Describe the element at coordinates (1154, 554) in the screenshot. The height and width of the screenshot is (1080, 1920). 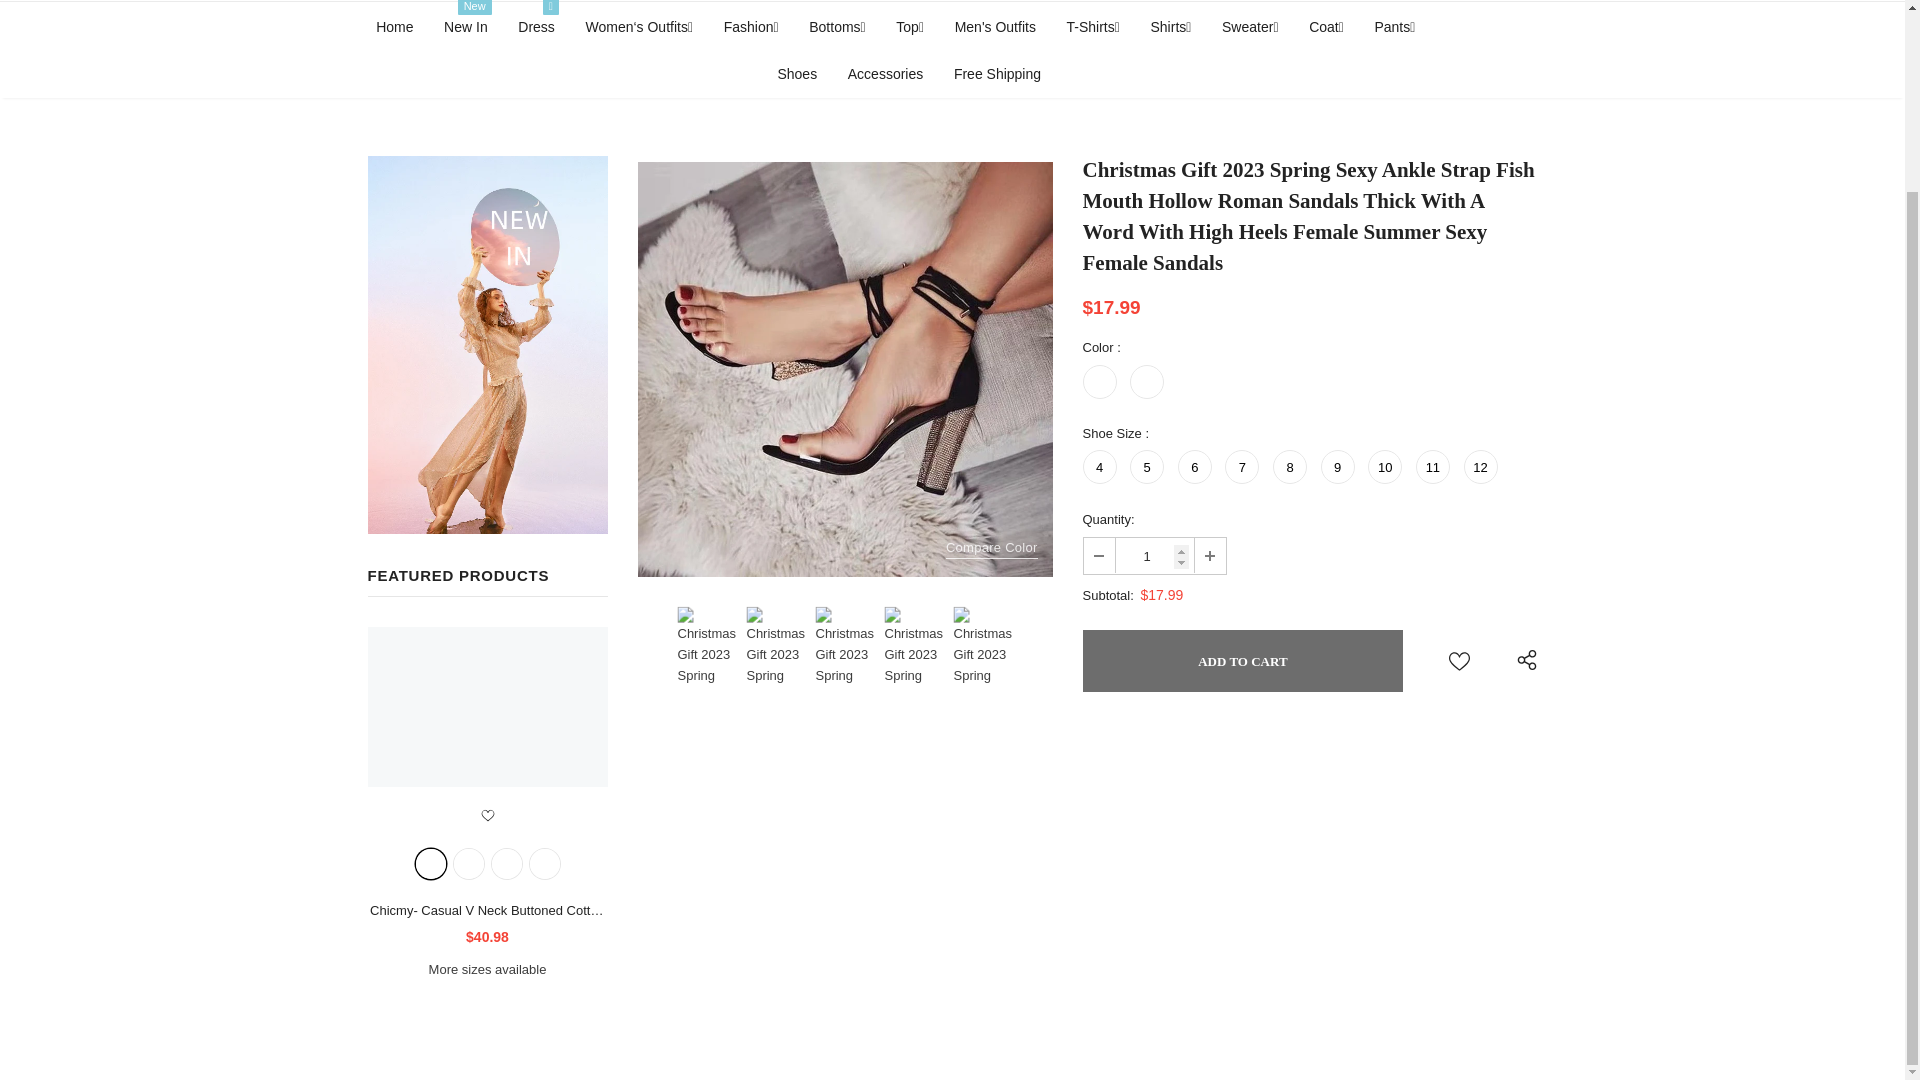
I see `1` at that location.